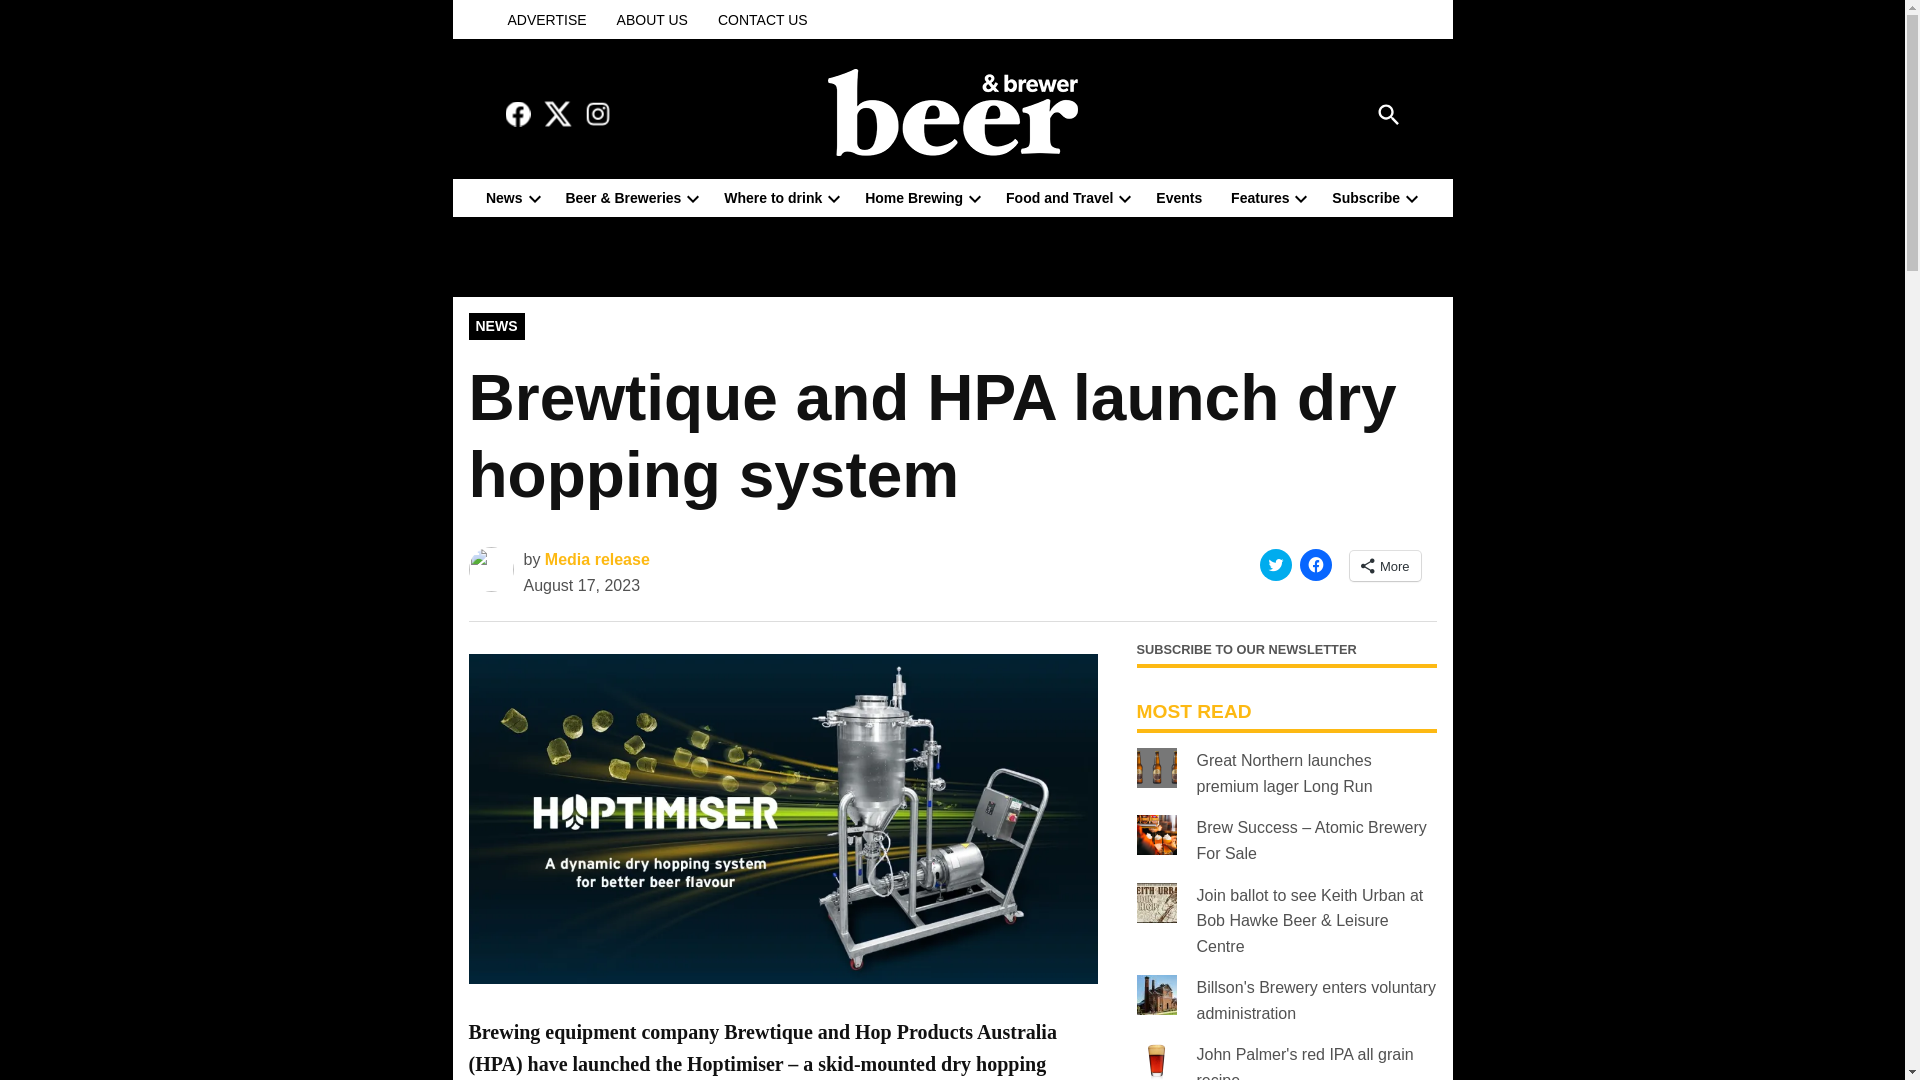  I want to click on Billson's Brewery enters voluntary administration, so click(1316, 1000).